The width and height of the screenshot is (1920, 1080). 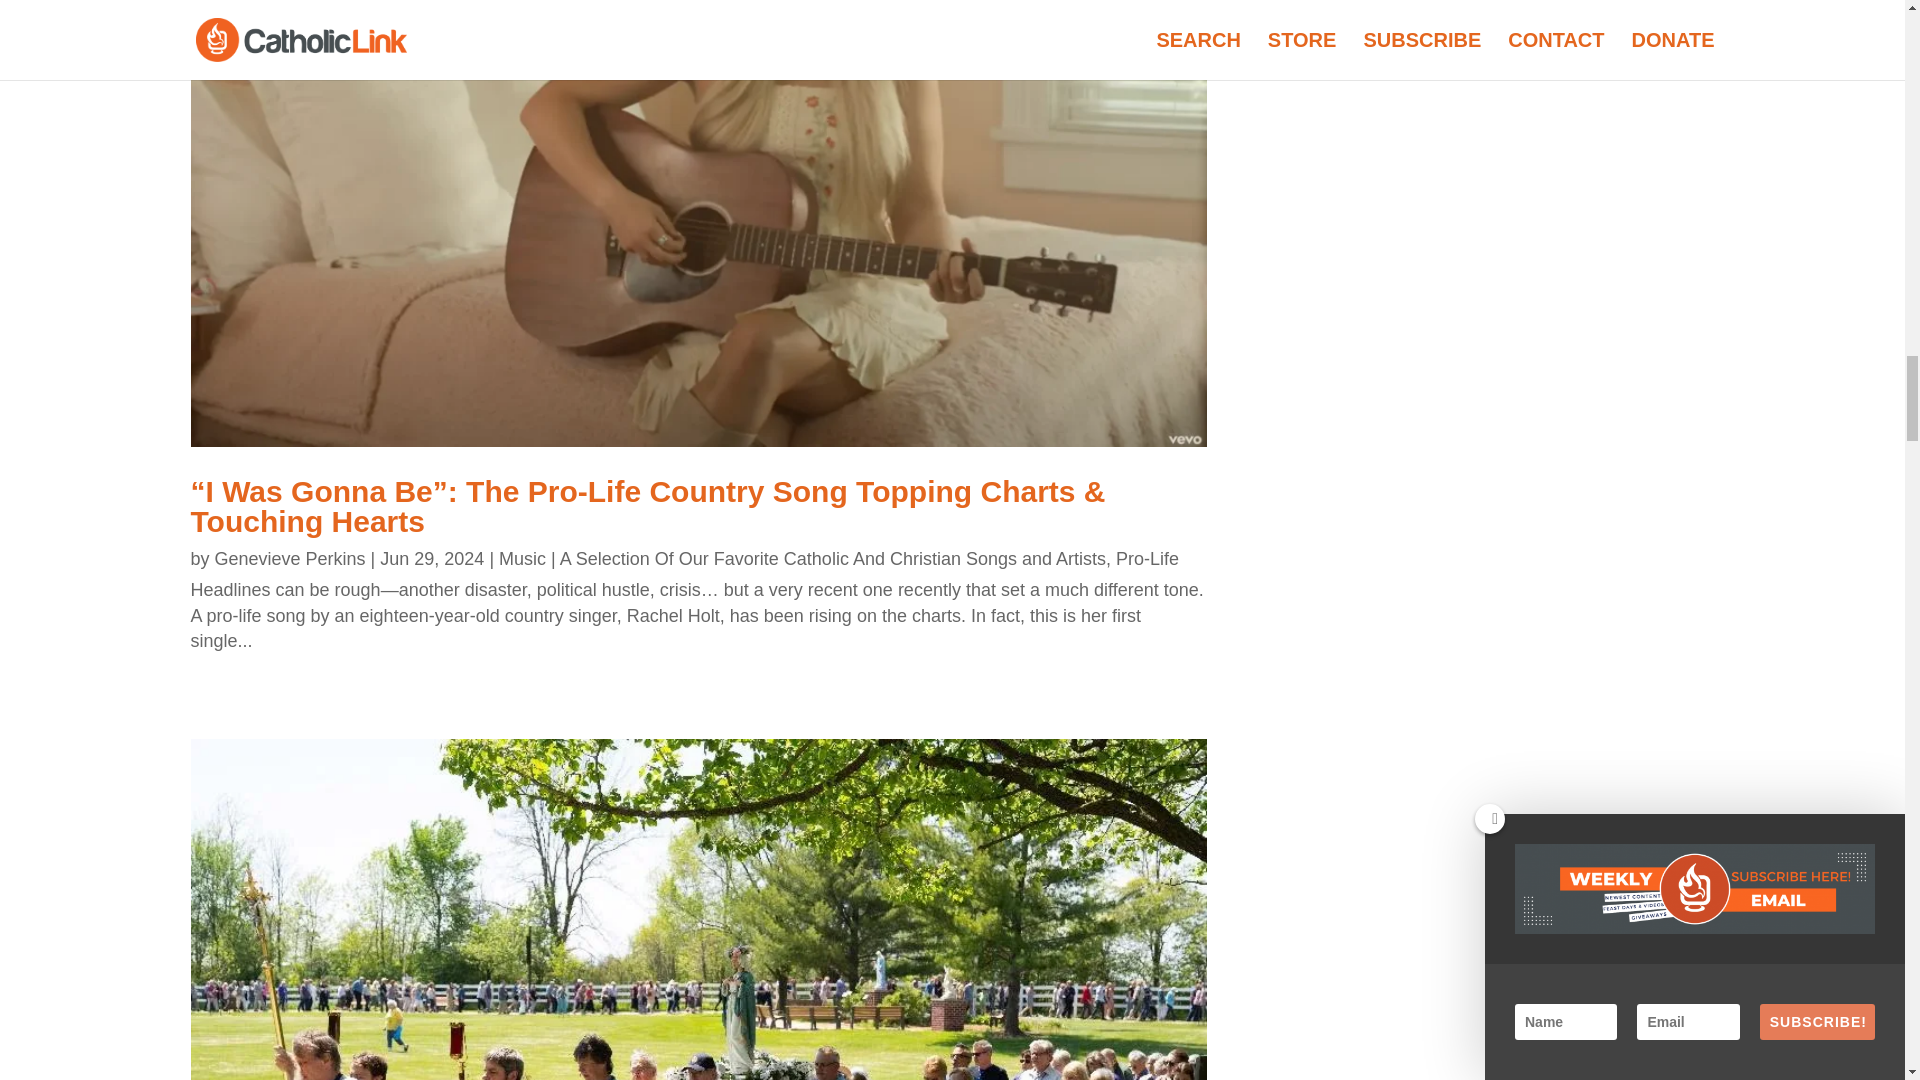 What do you see at coordinates (1146, 558) in the screenshot?
I see `Pro-Life` at bounding box center [1146, 558].